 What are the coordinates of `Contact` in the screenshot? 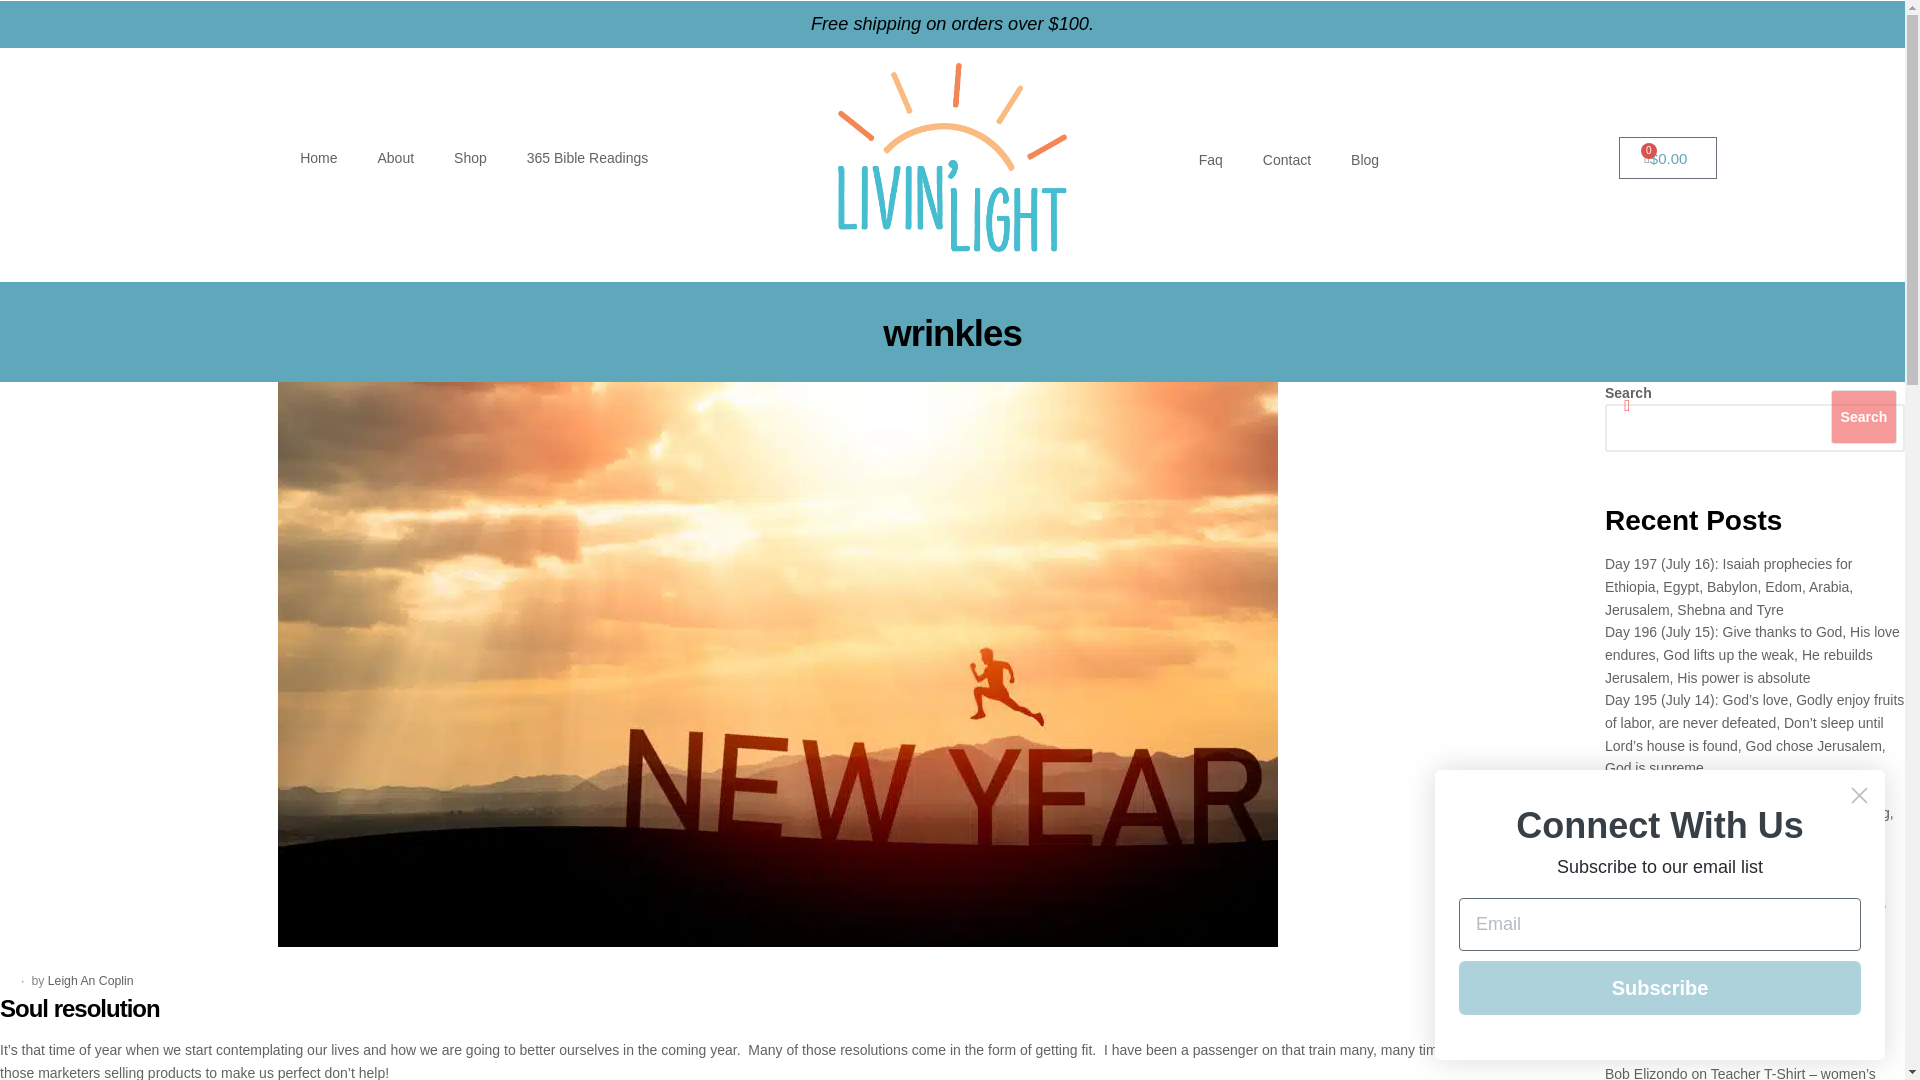 It's located at (1286, 160).